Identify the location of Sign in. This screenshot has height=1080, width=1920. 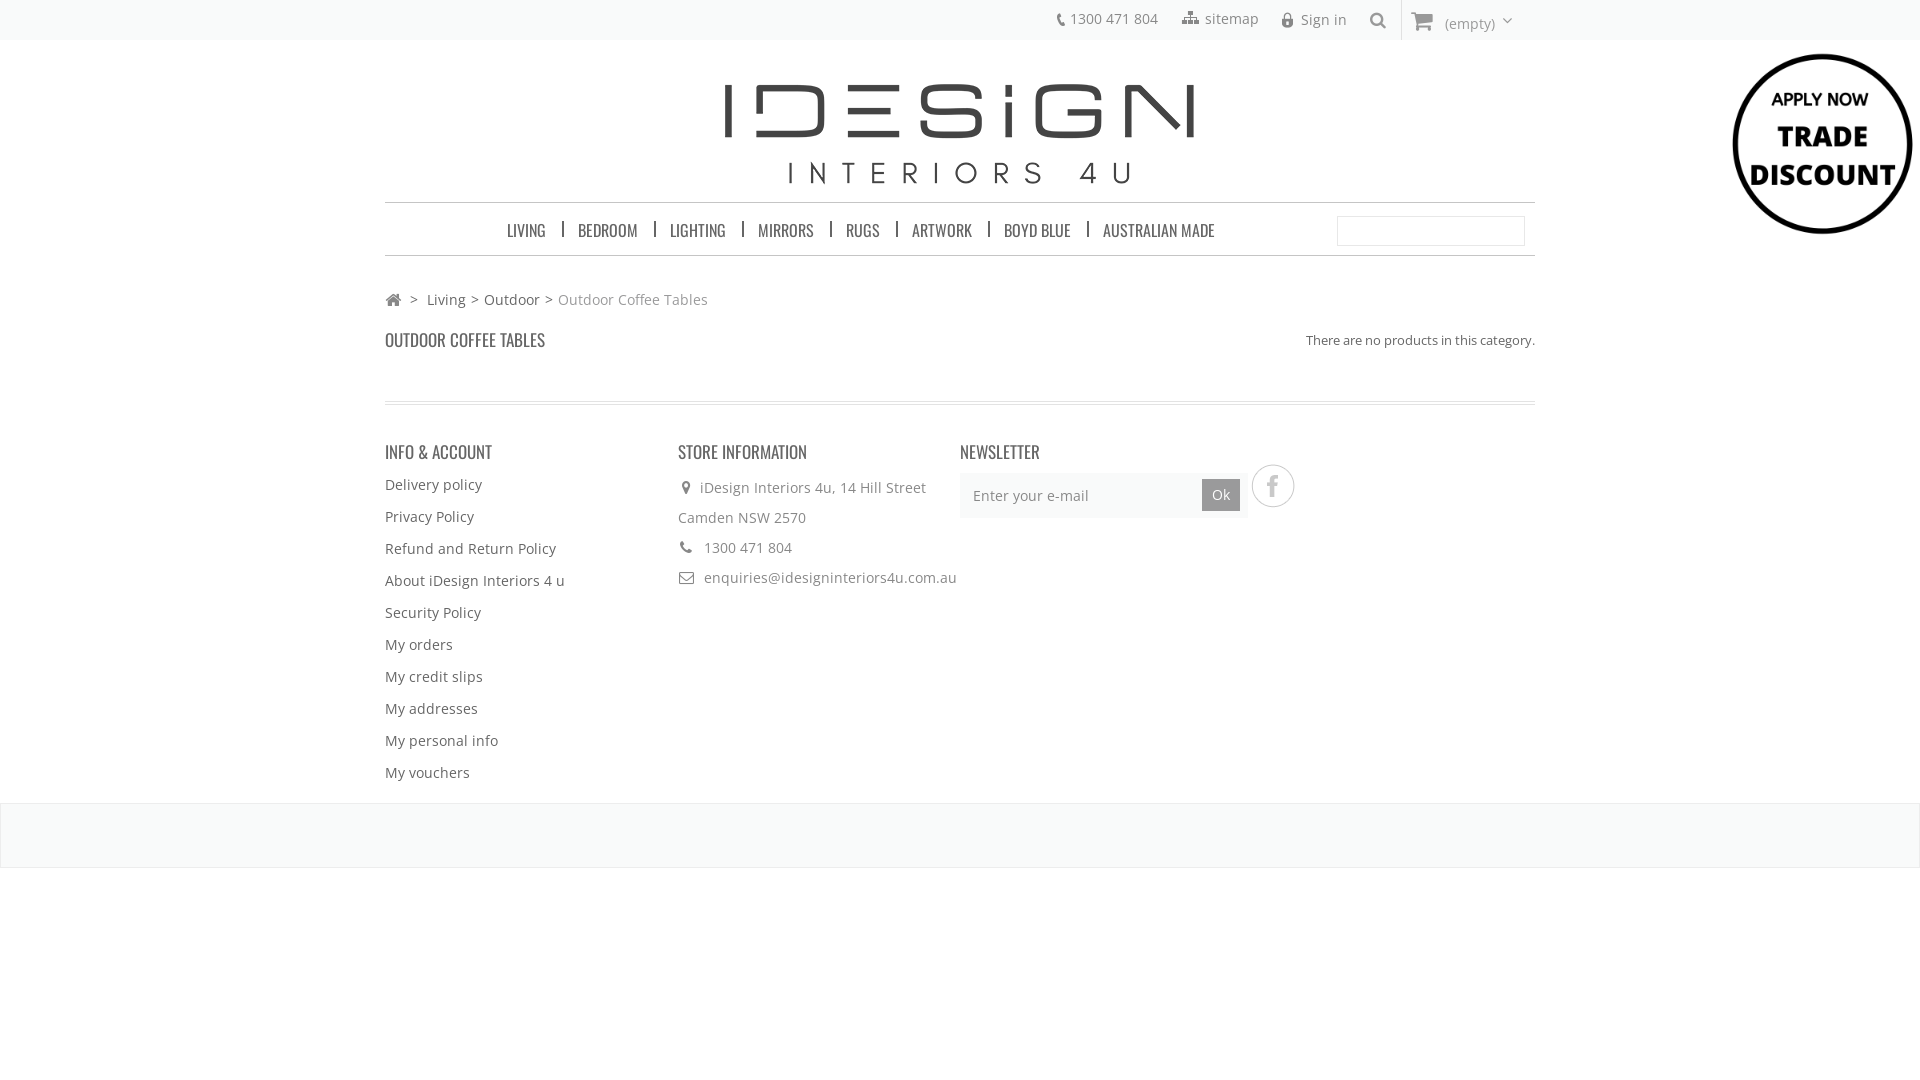
(1312, 20).